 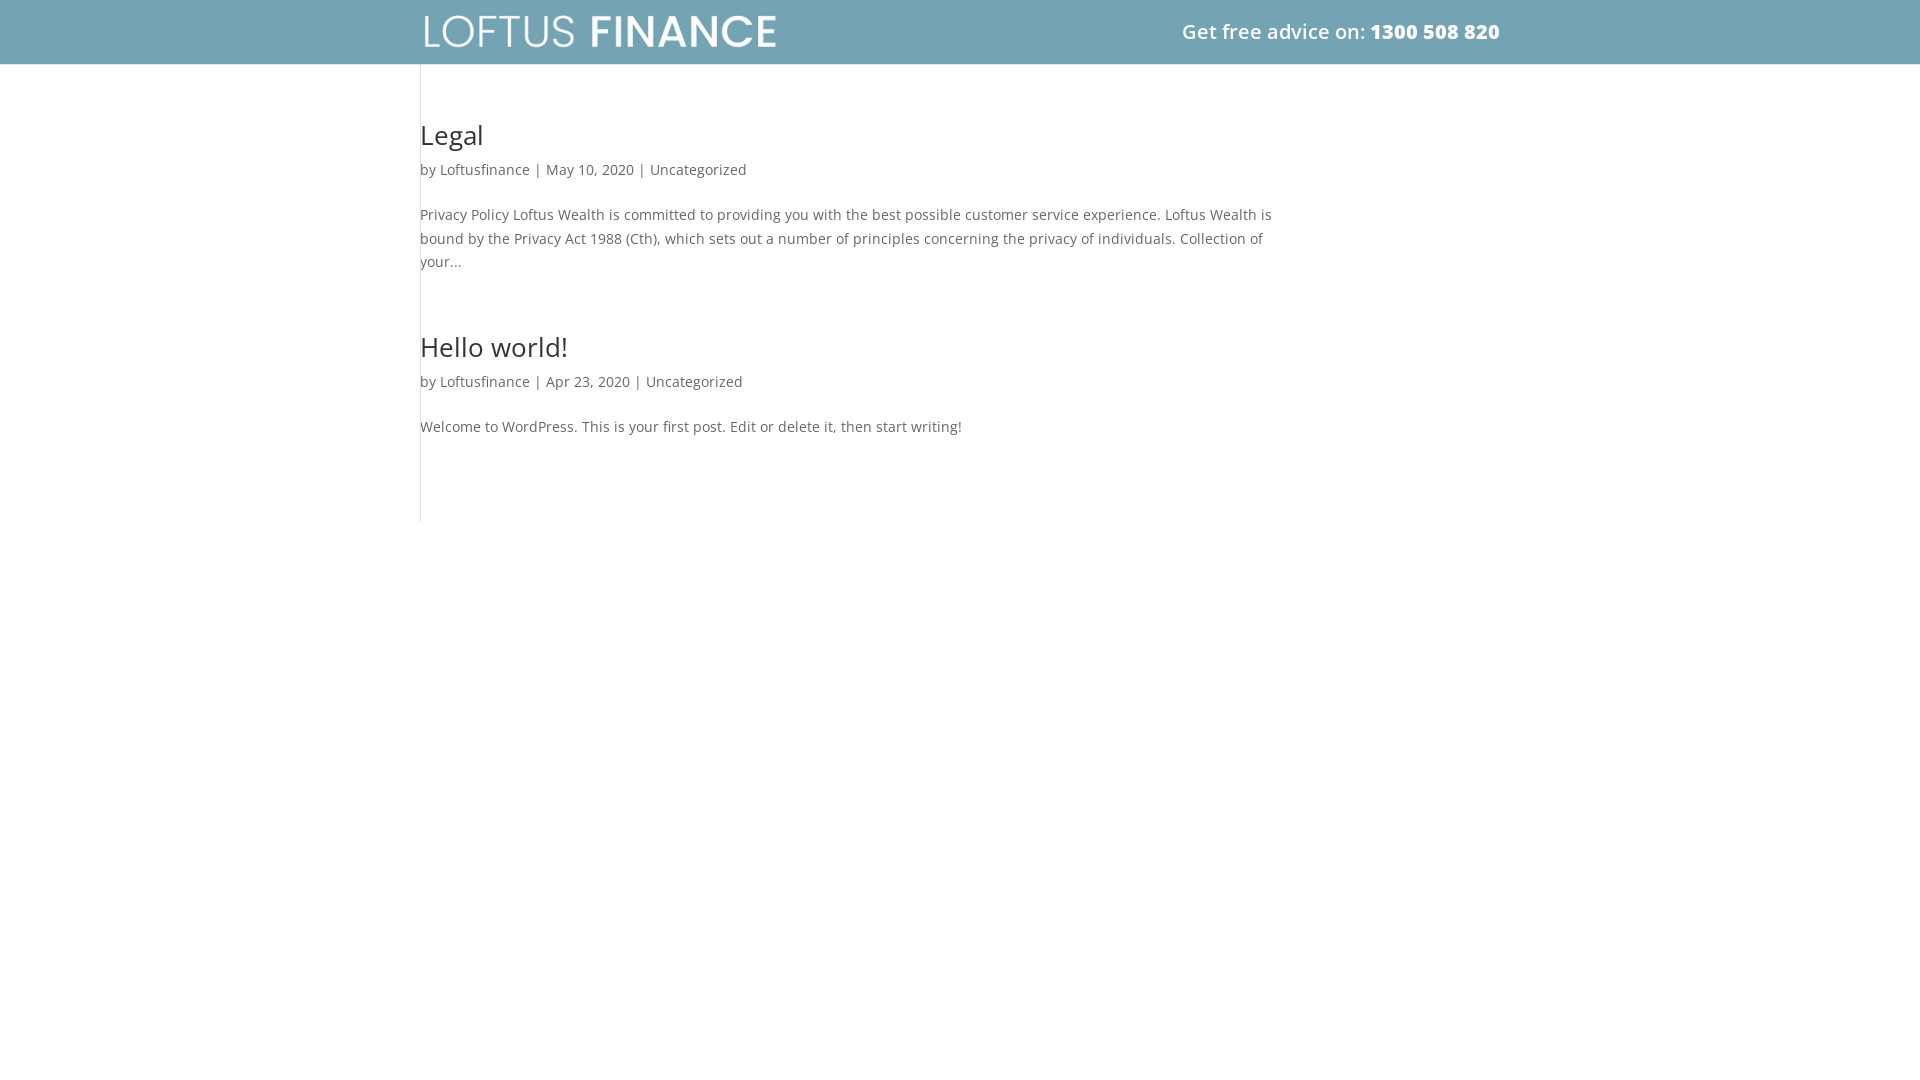 What do you see at coordinates (1341, 44) in the screenshot?
I see `Get free advice on: 1300 508 820` at bounding box center [1341, 44].